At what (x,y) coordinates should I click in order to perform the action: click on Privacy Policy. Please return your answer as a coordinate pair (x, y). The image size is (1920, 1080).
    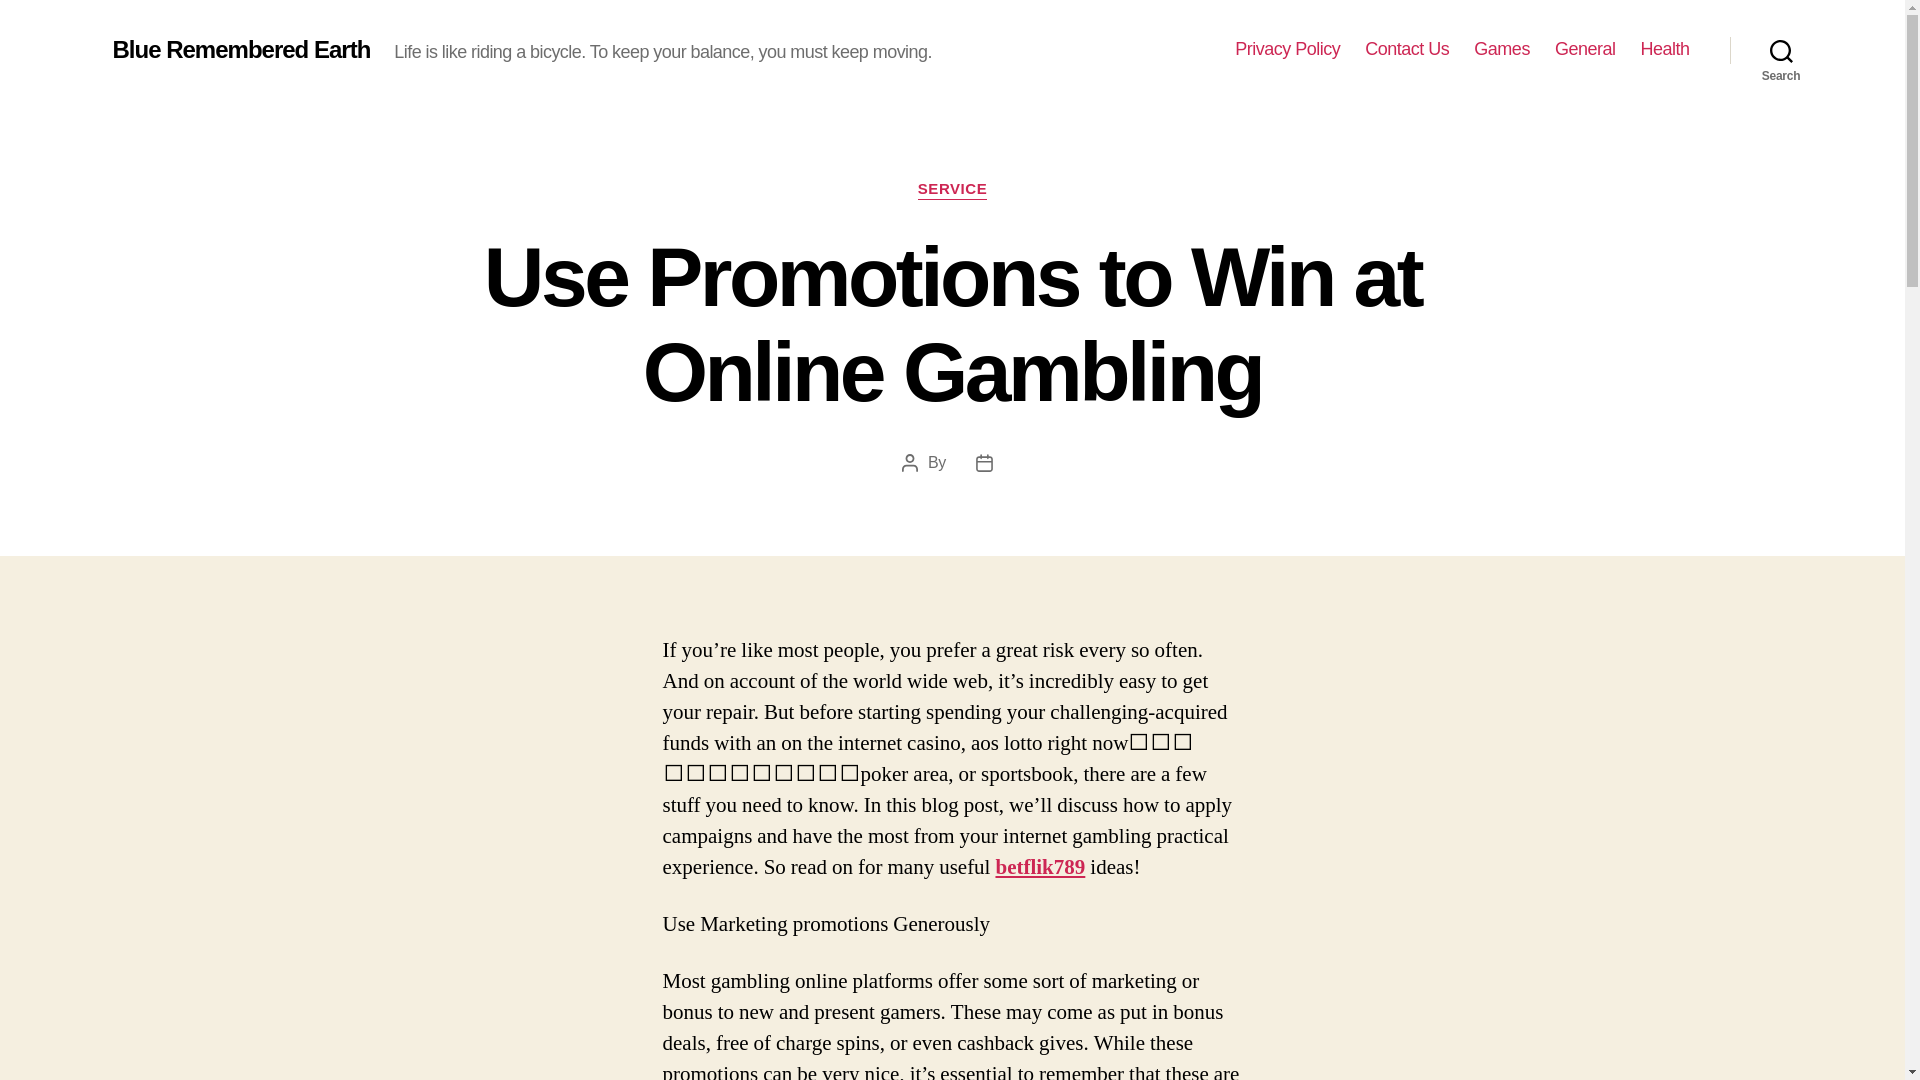
    Looking at the image, I should click on (1287, 49).